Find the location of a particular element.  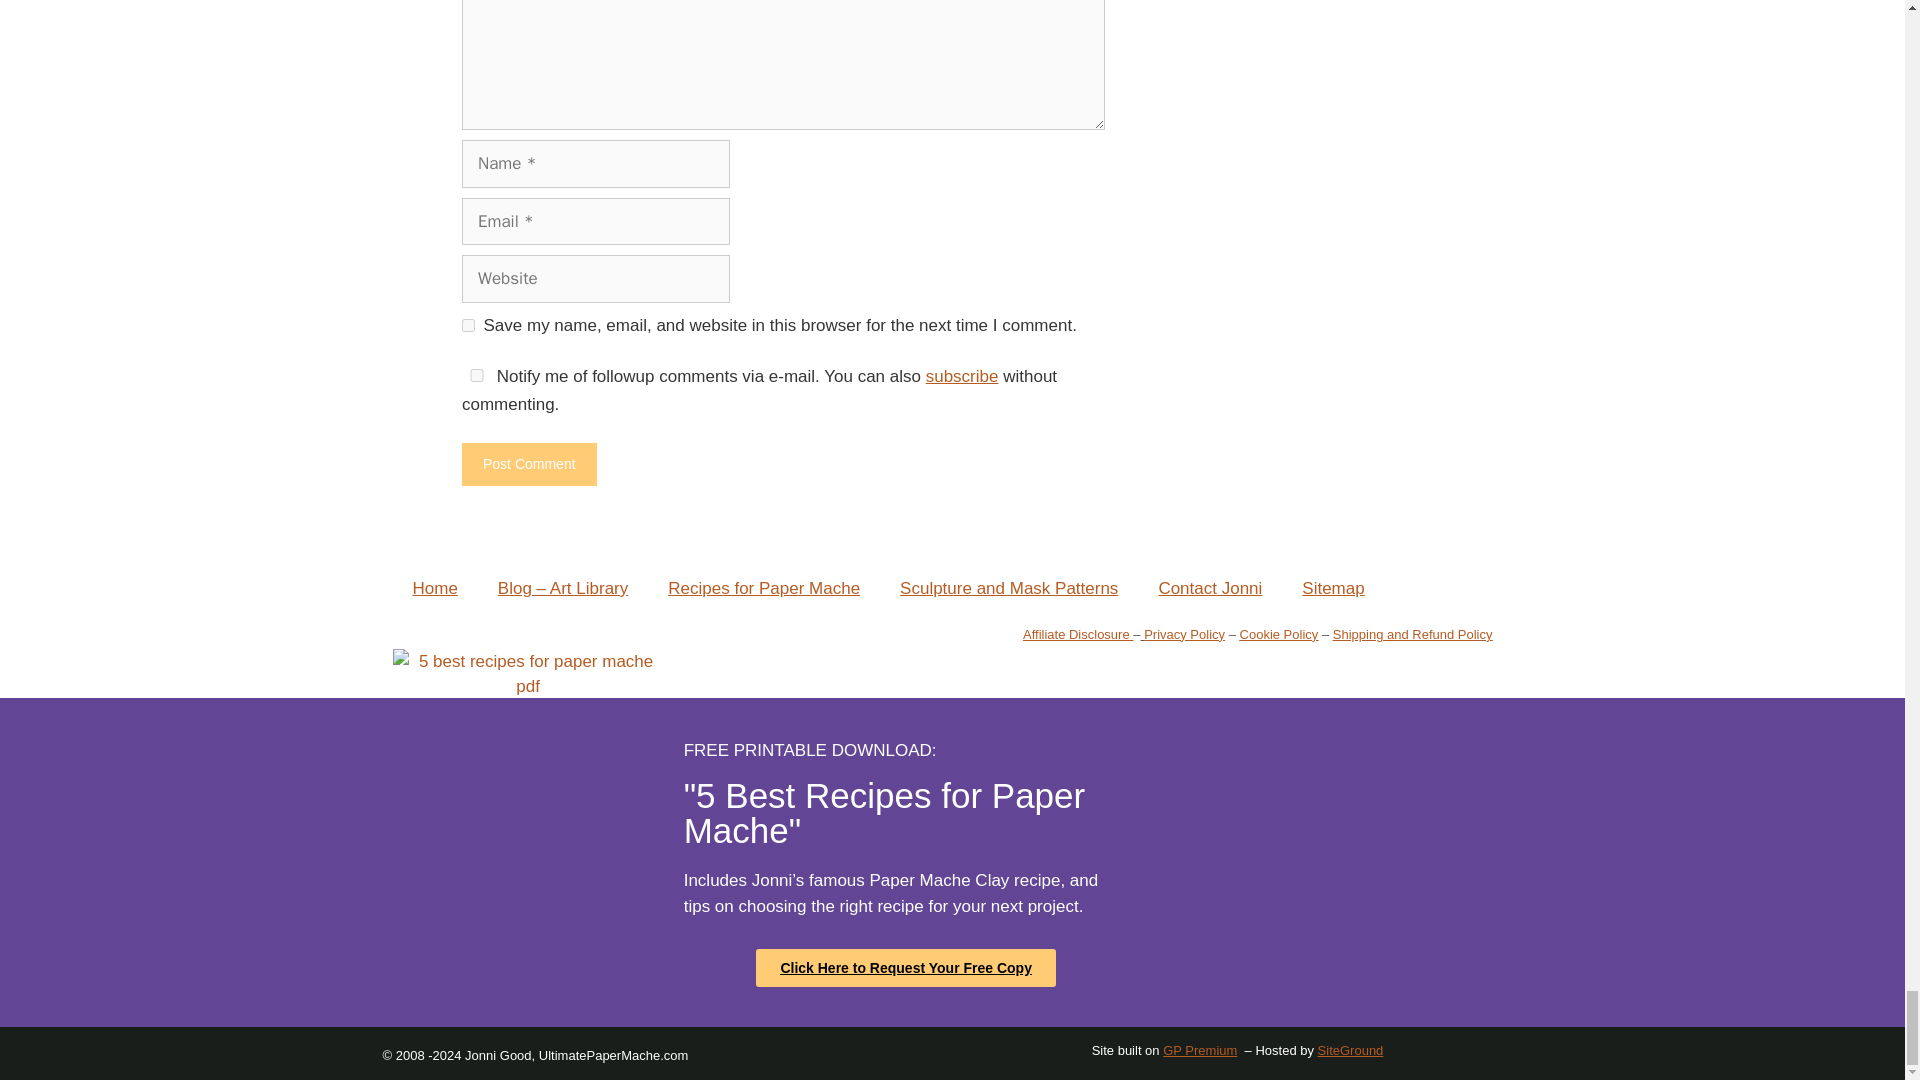

yes is located at coordinates (476, 376).